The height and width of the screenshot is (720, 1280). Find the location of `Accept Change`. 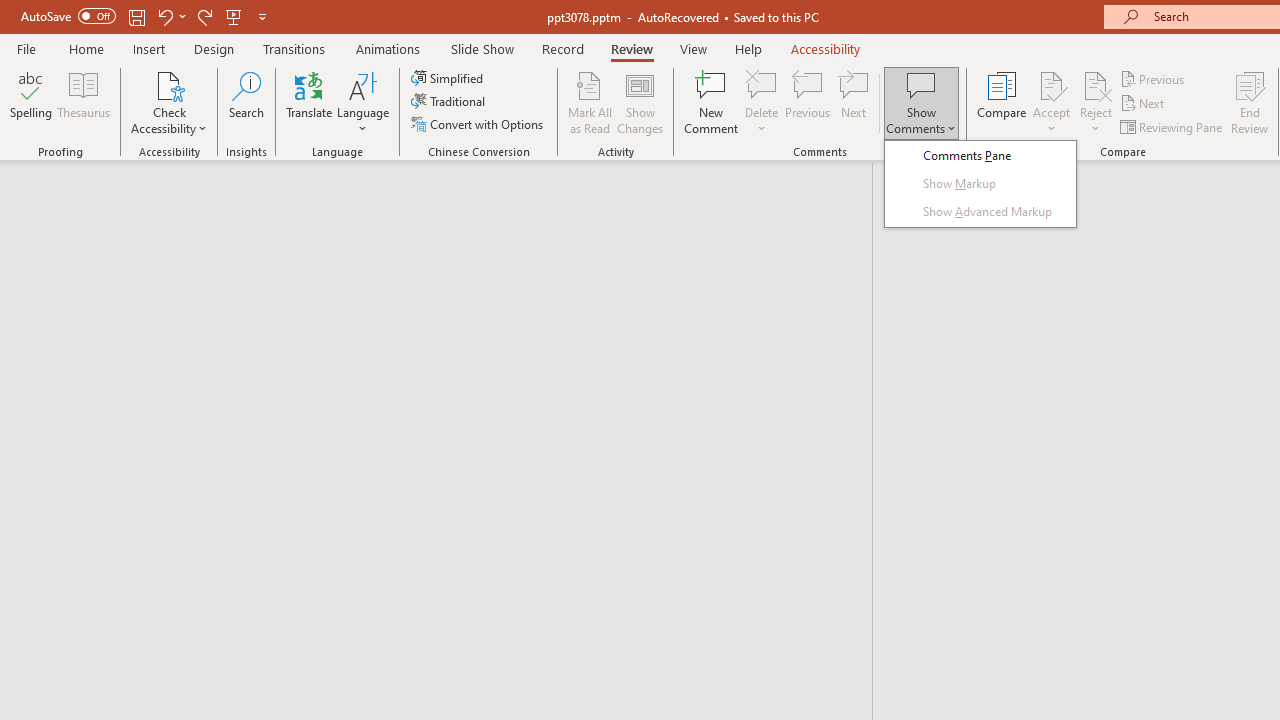

Accept Change is located at coordinates (1051, 84).